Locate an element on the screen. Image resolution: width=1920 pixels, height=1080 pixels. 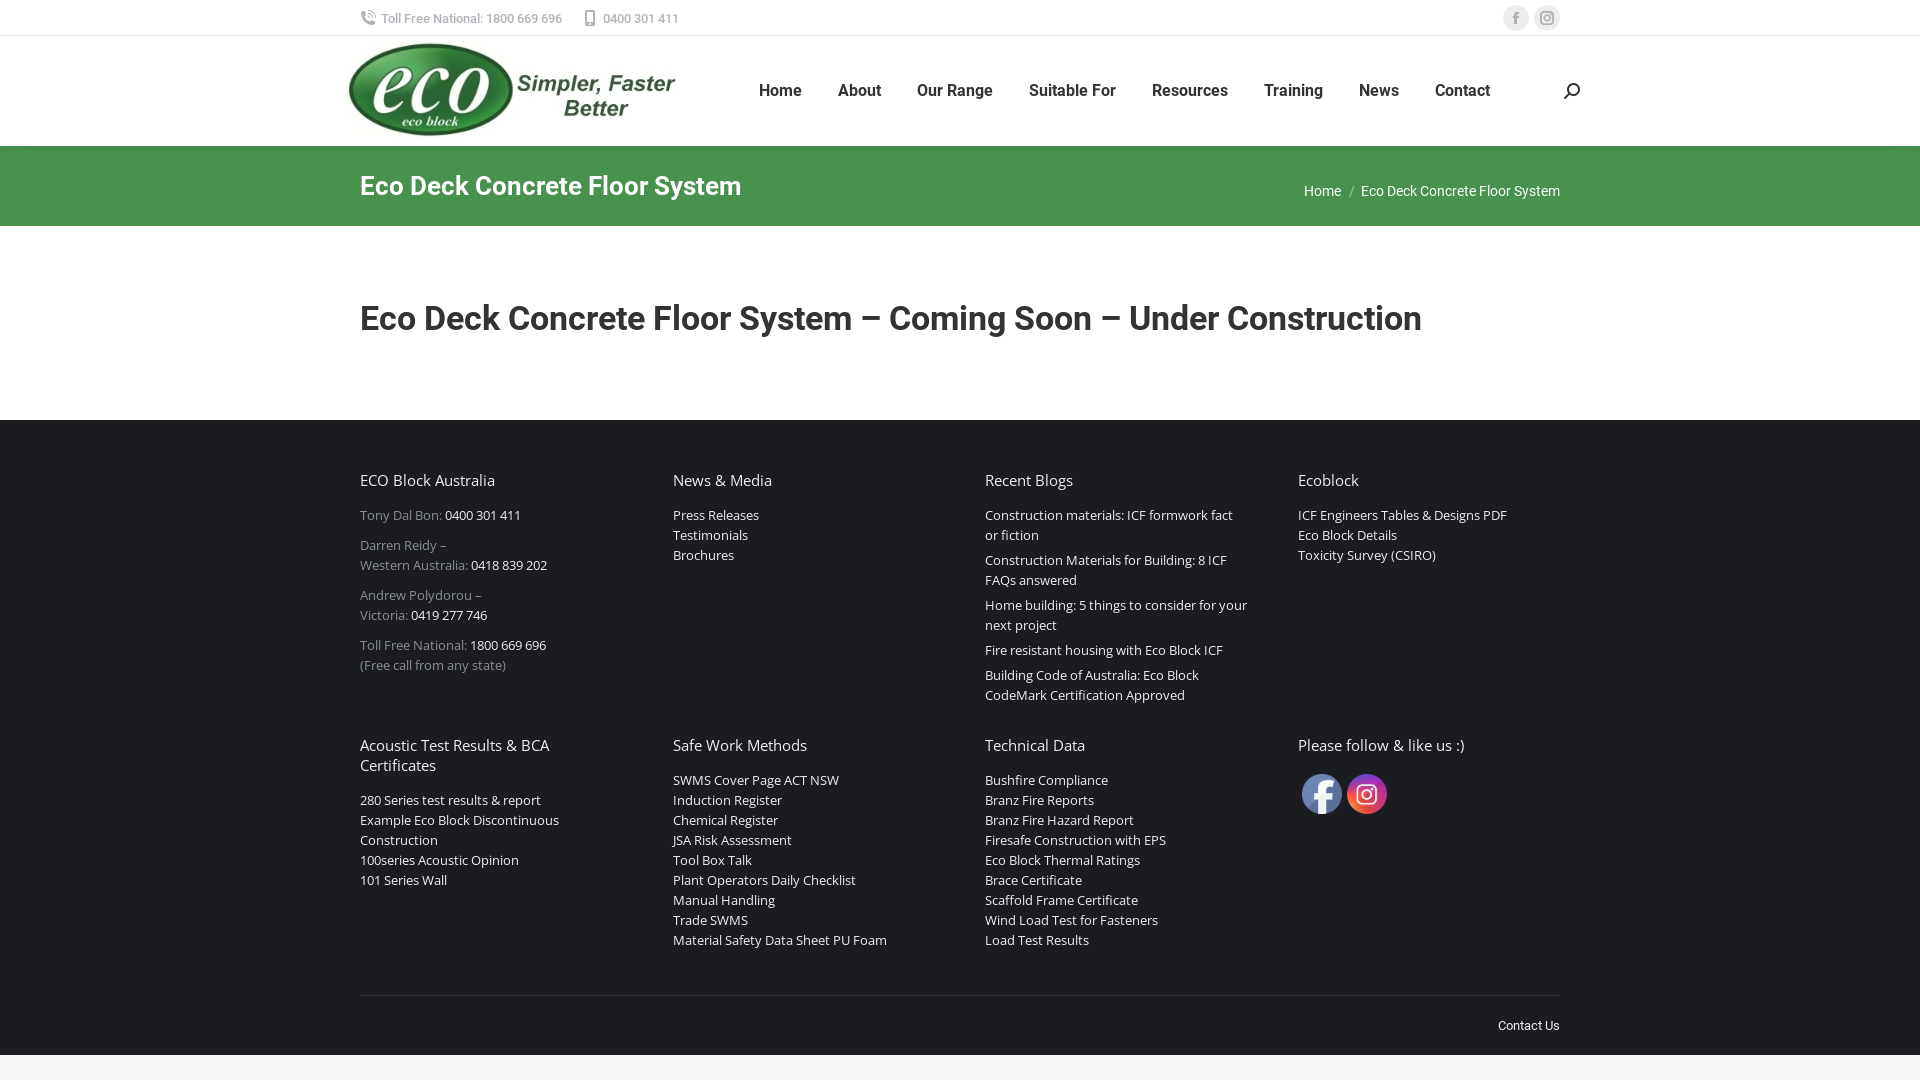
Material Safety Data Sheet PU Foam is located at coordinates (779, 940).